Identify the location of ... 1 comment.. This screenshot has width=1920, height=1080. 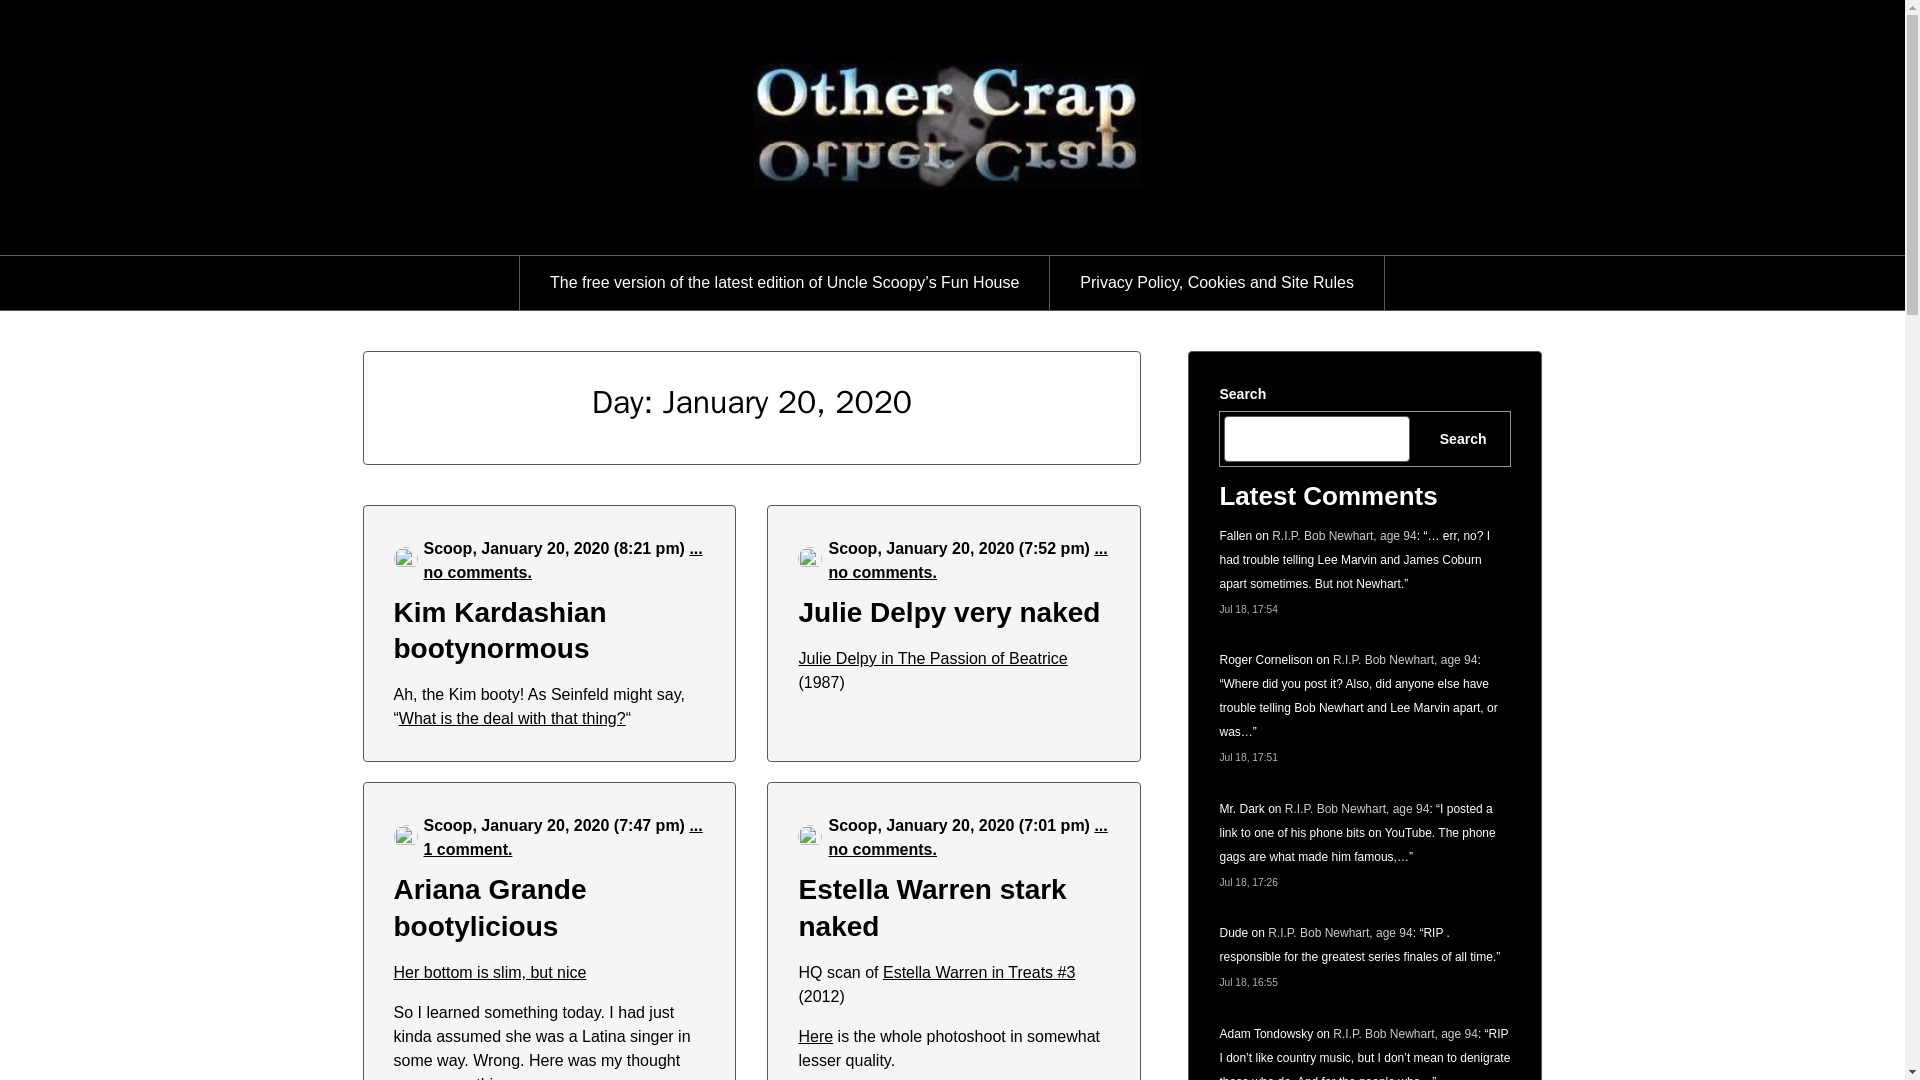
(563, 836).